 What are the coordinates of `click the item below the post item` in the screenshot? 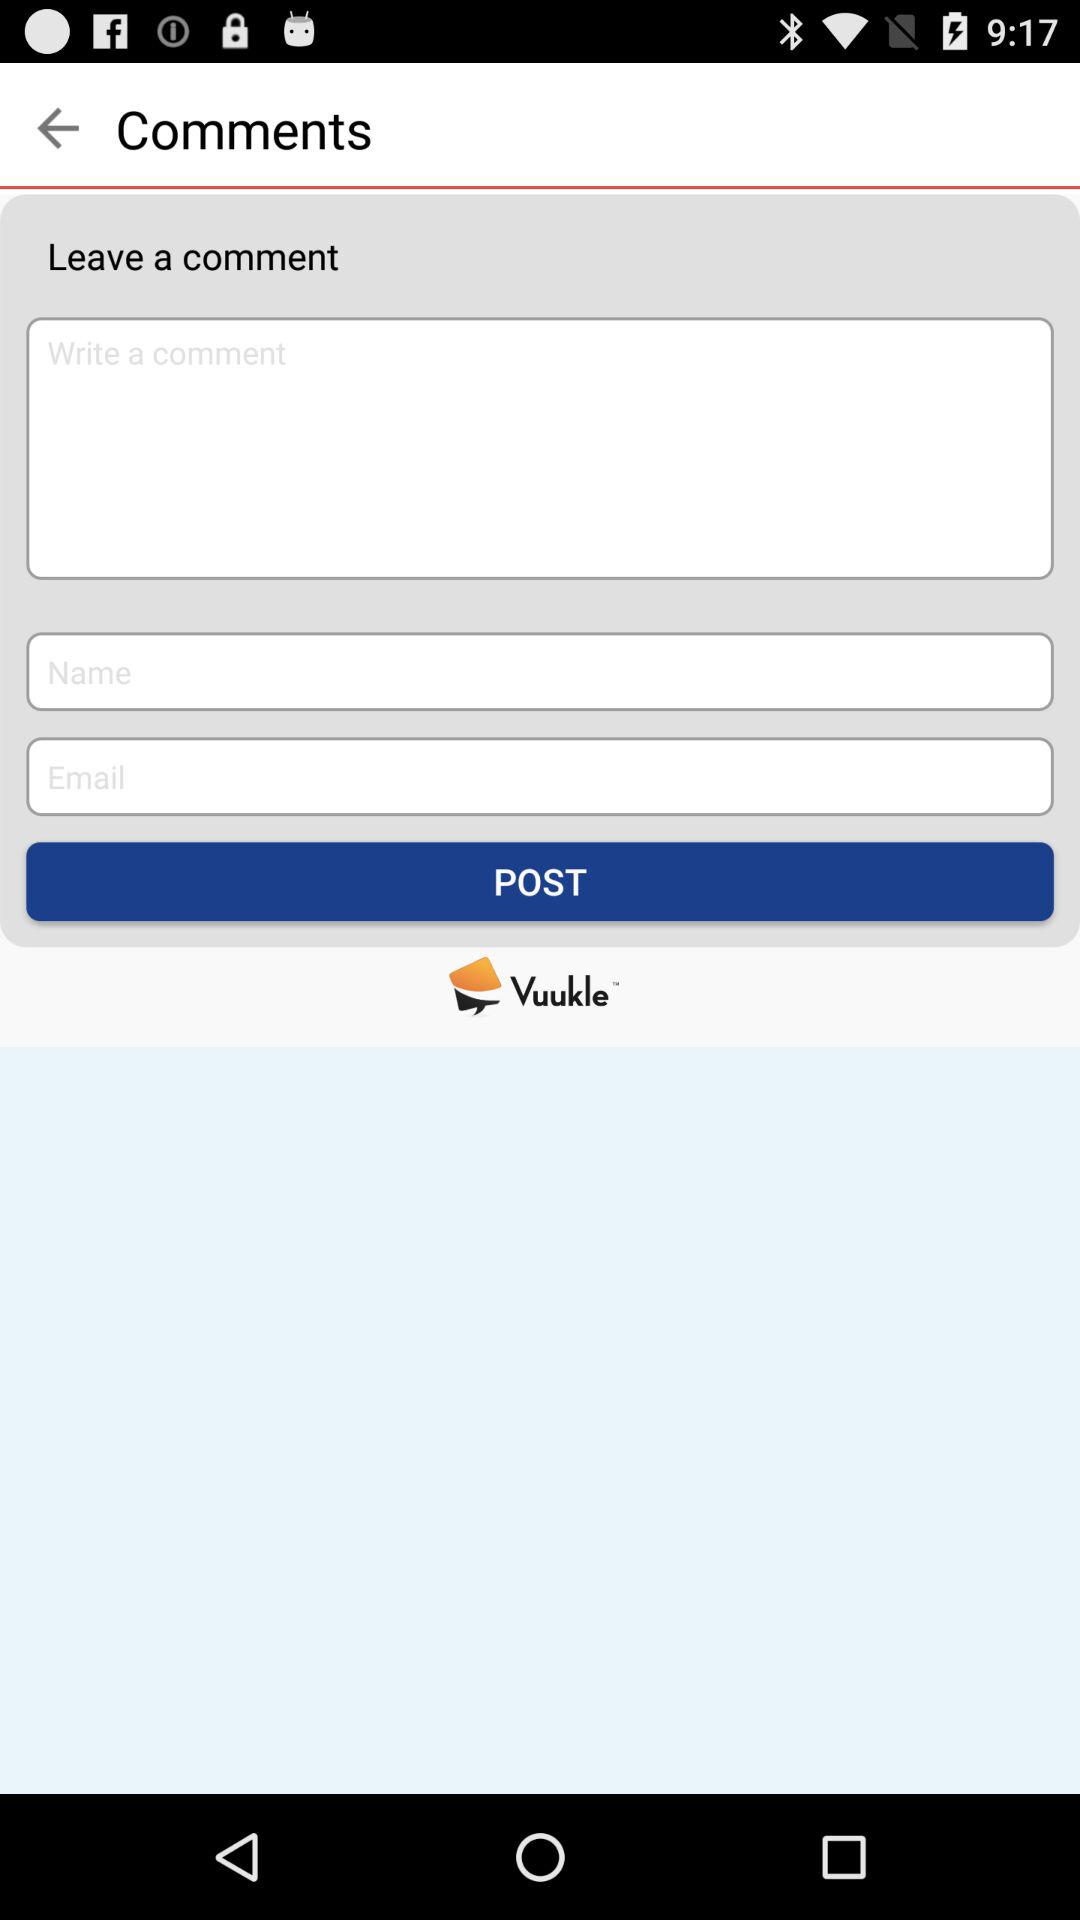 It's located at (540, 986).